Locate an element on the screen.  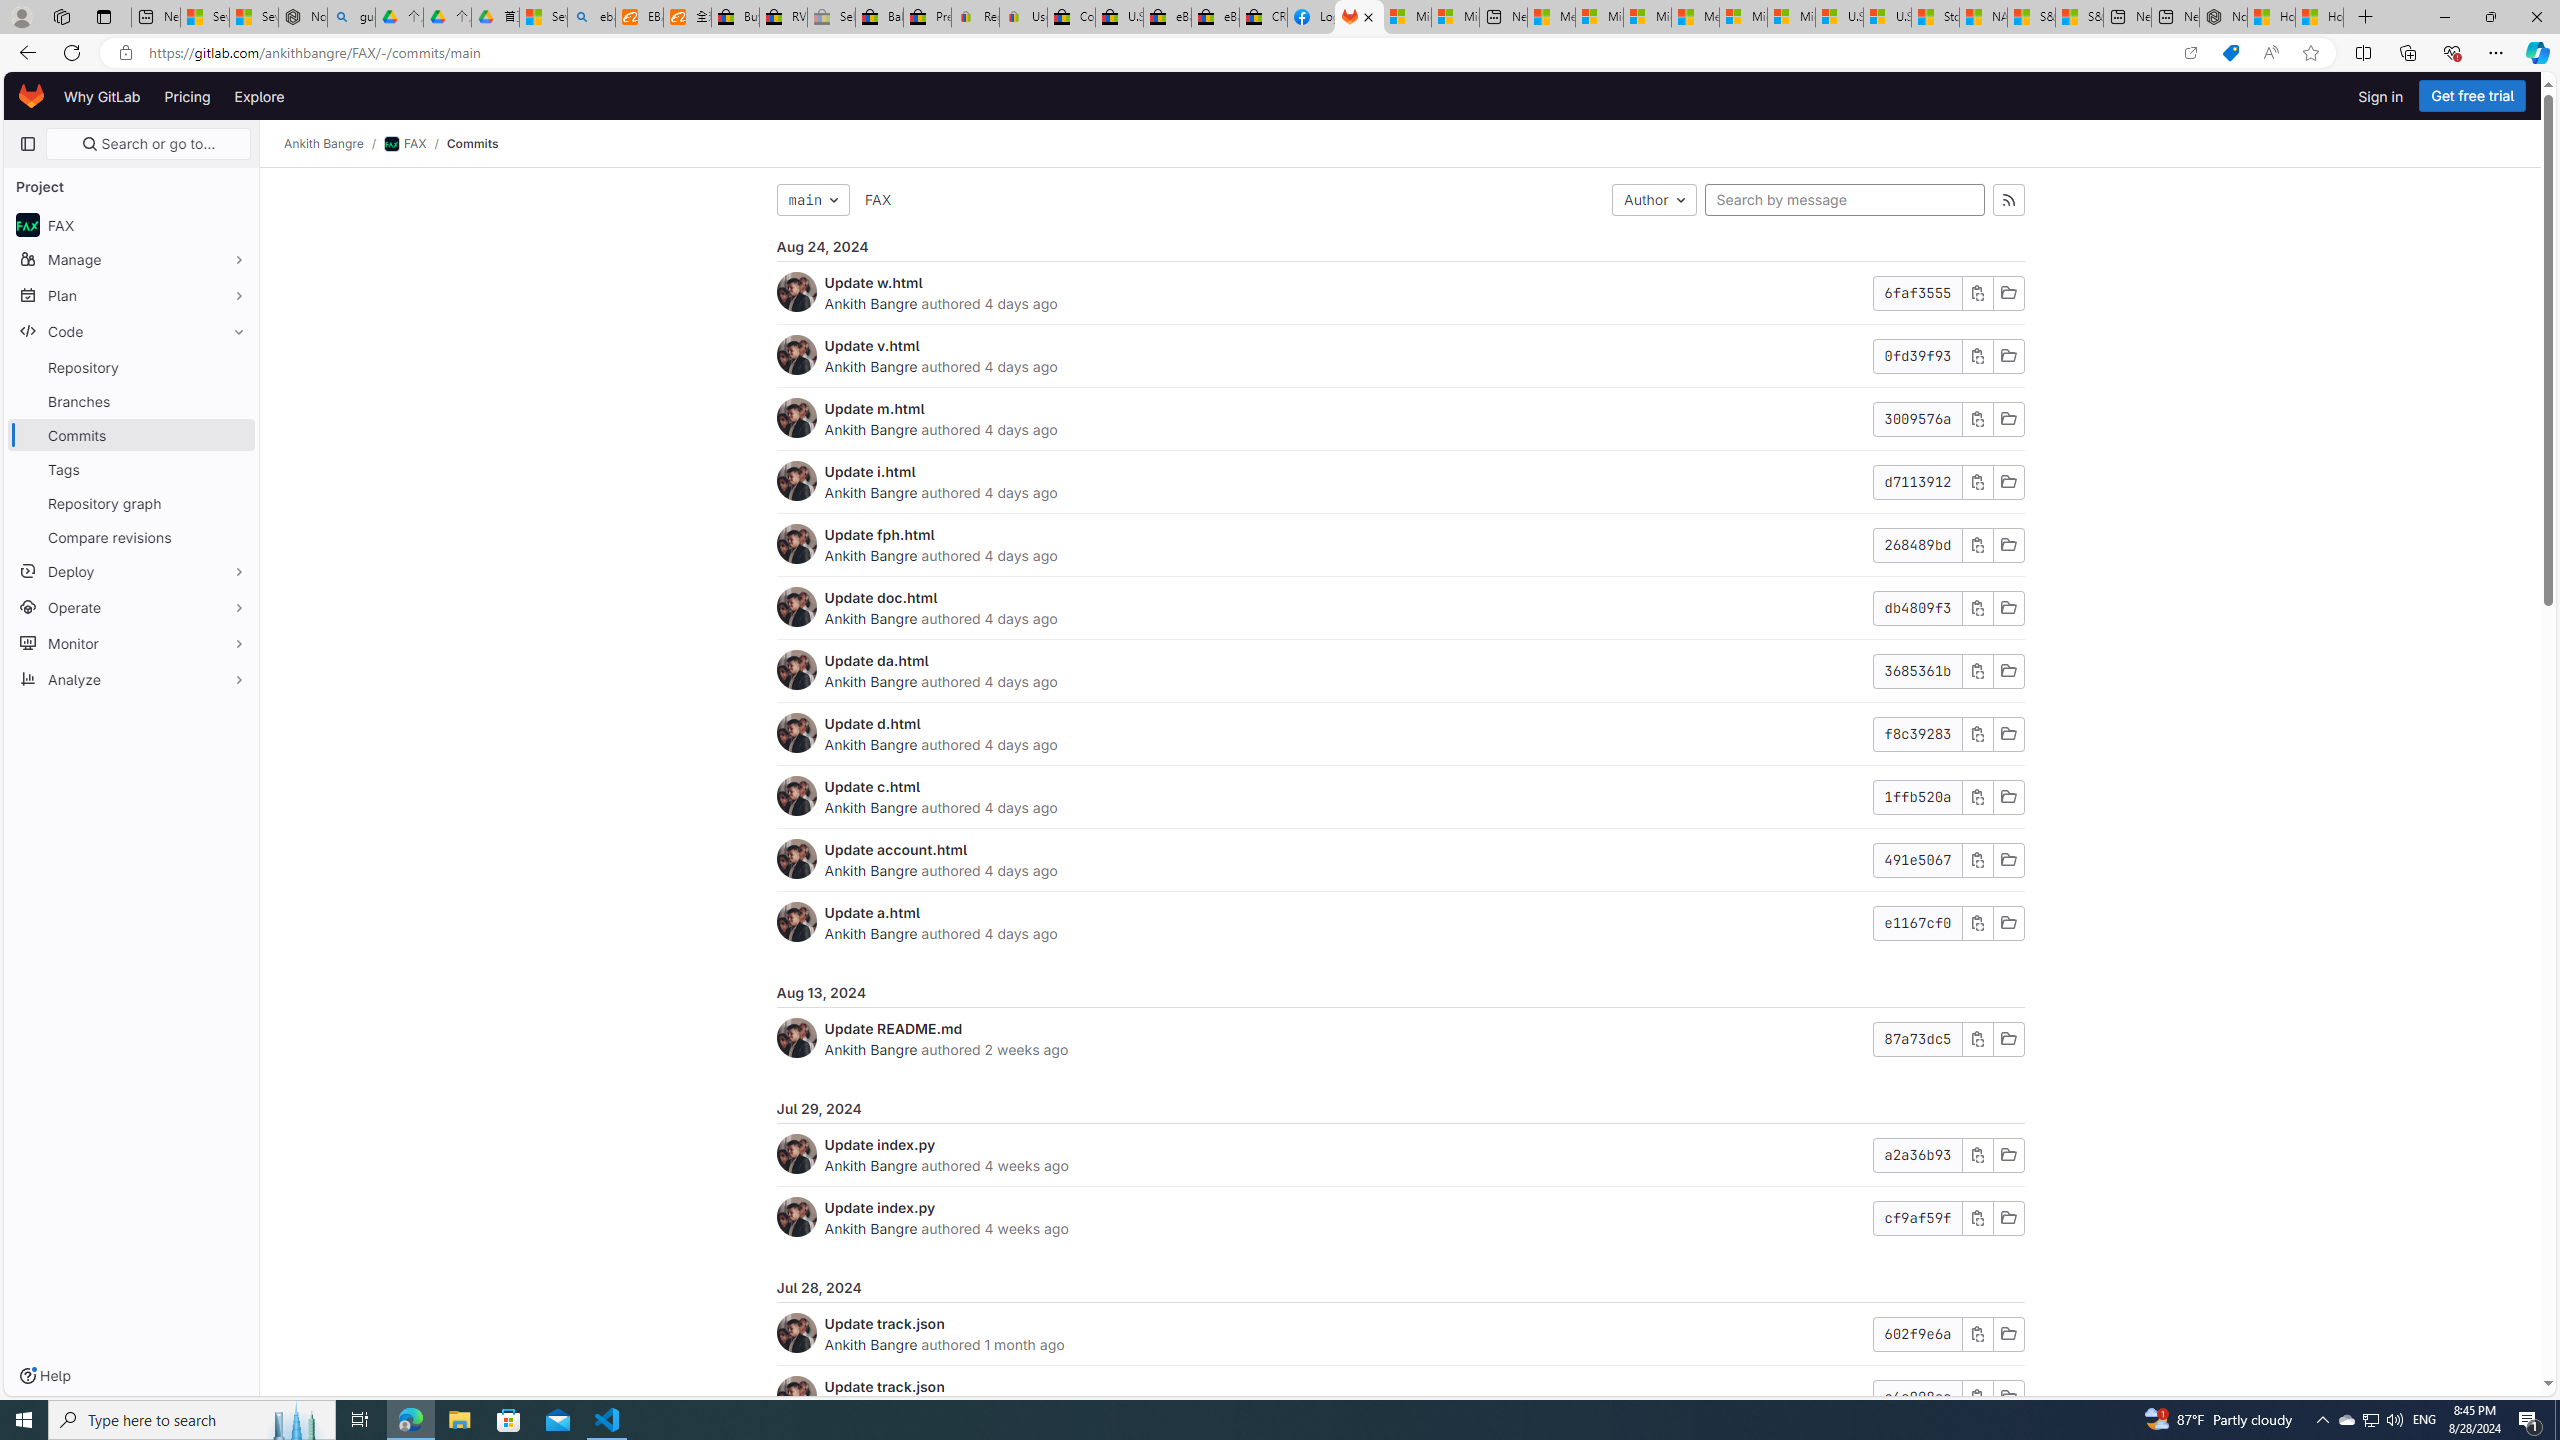
Homepage is located at coordinates (32, 96).